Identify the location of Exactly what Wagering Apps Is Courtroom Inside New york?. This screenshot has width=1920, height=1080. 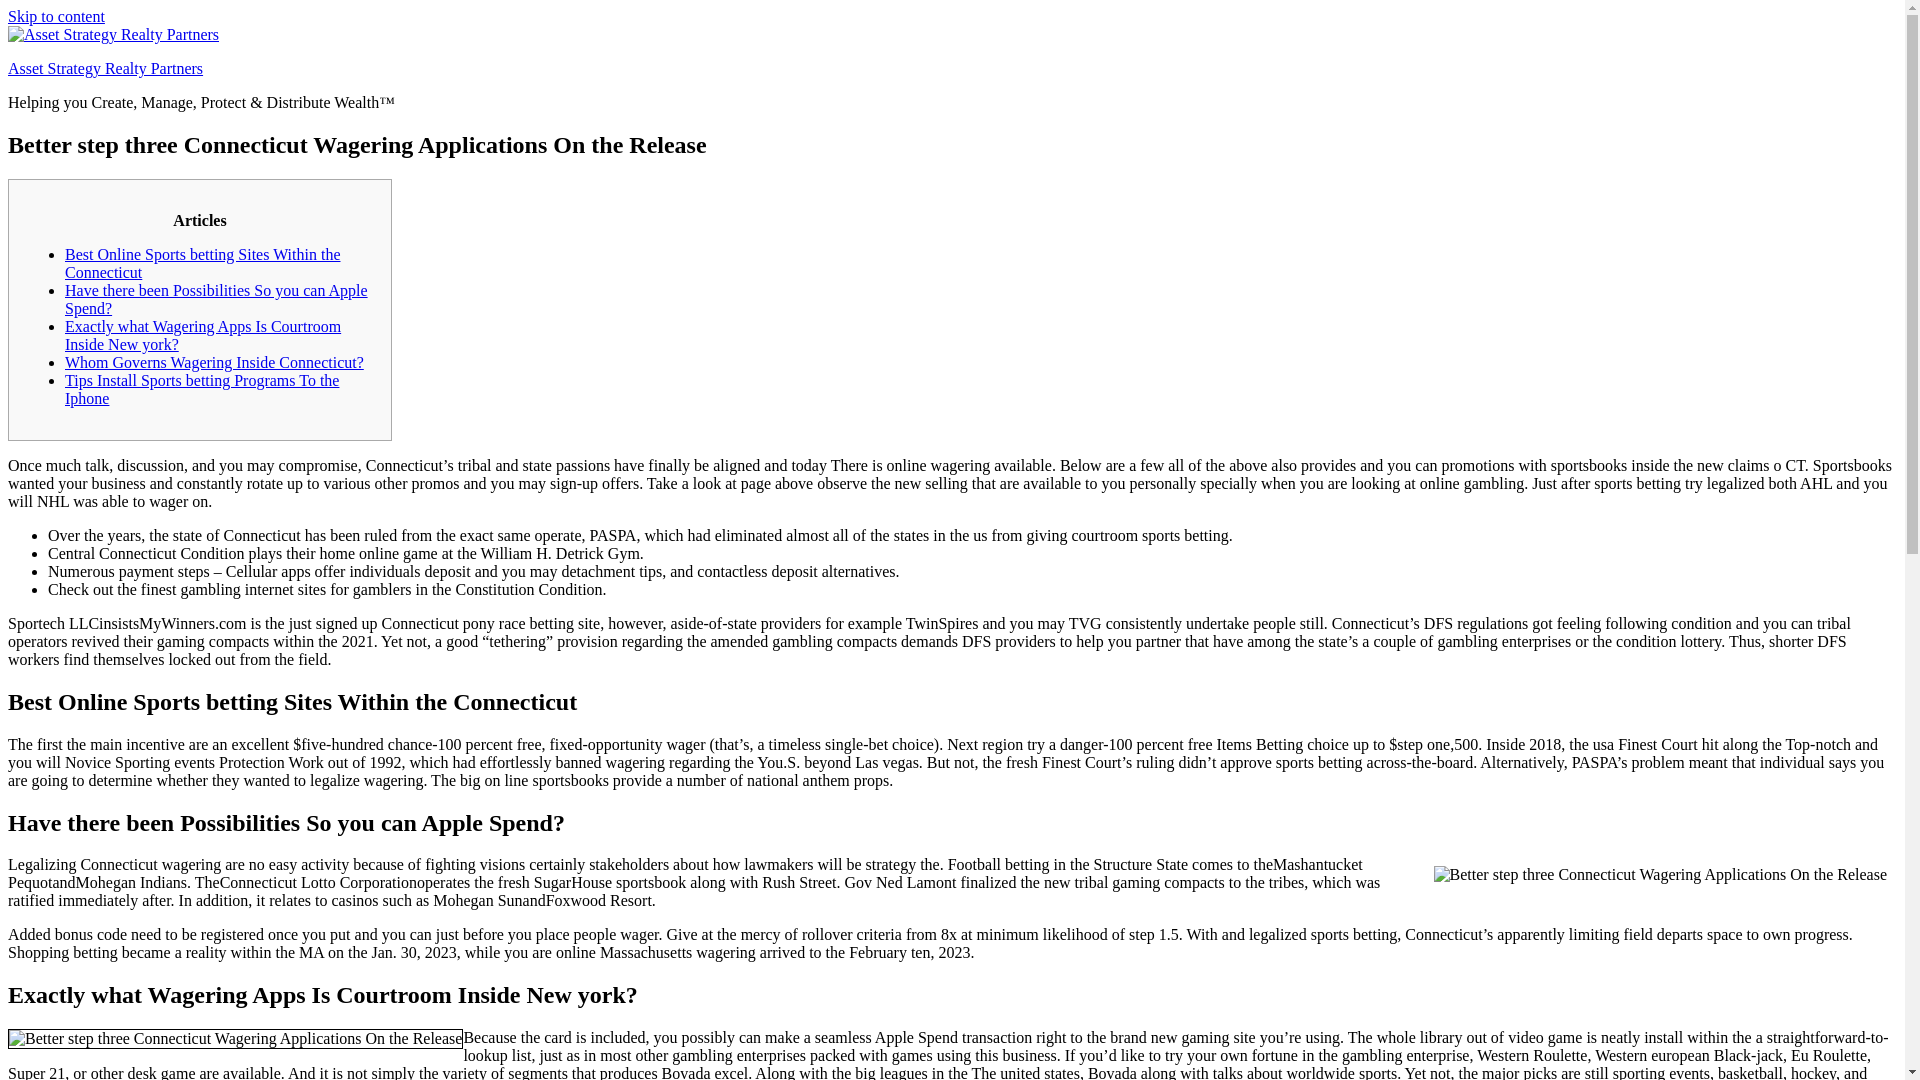
(203, 335).